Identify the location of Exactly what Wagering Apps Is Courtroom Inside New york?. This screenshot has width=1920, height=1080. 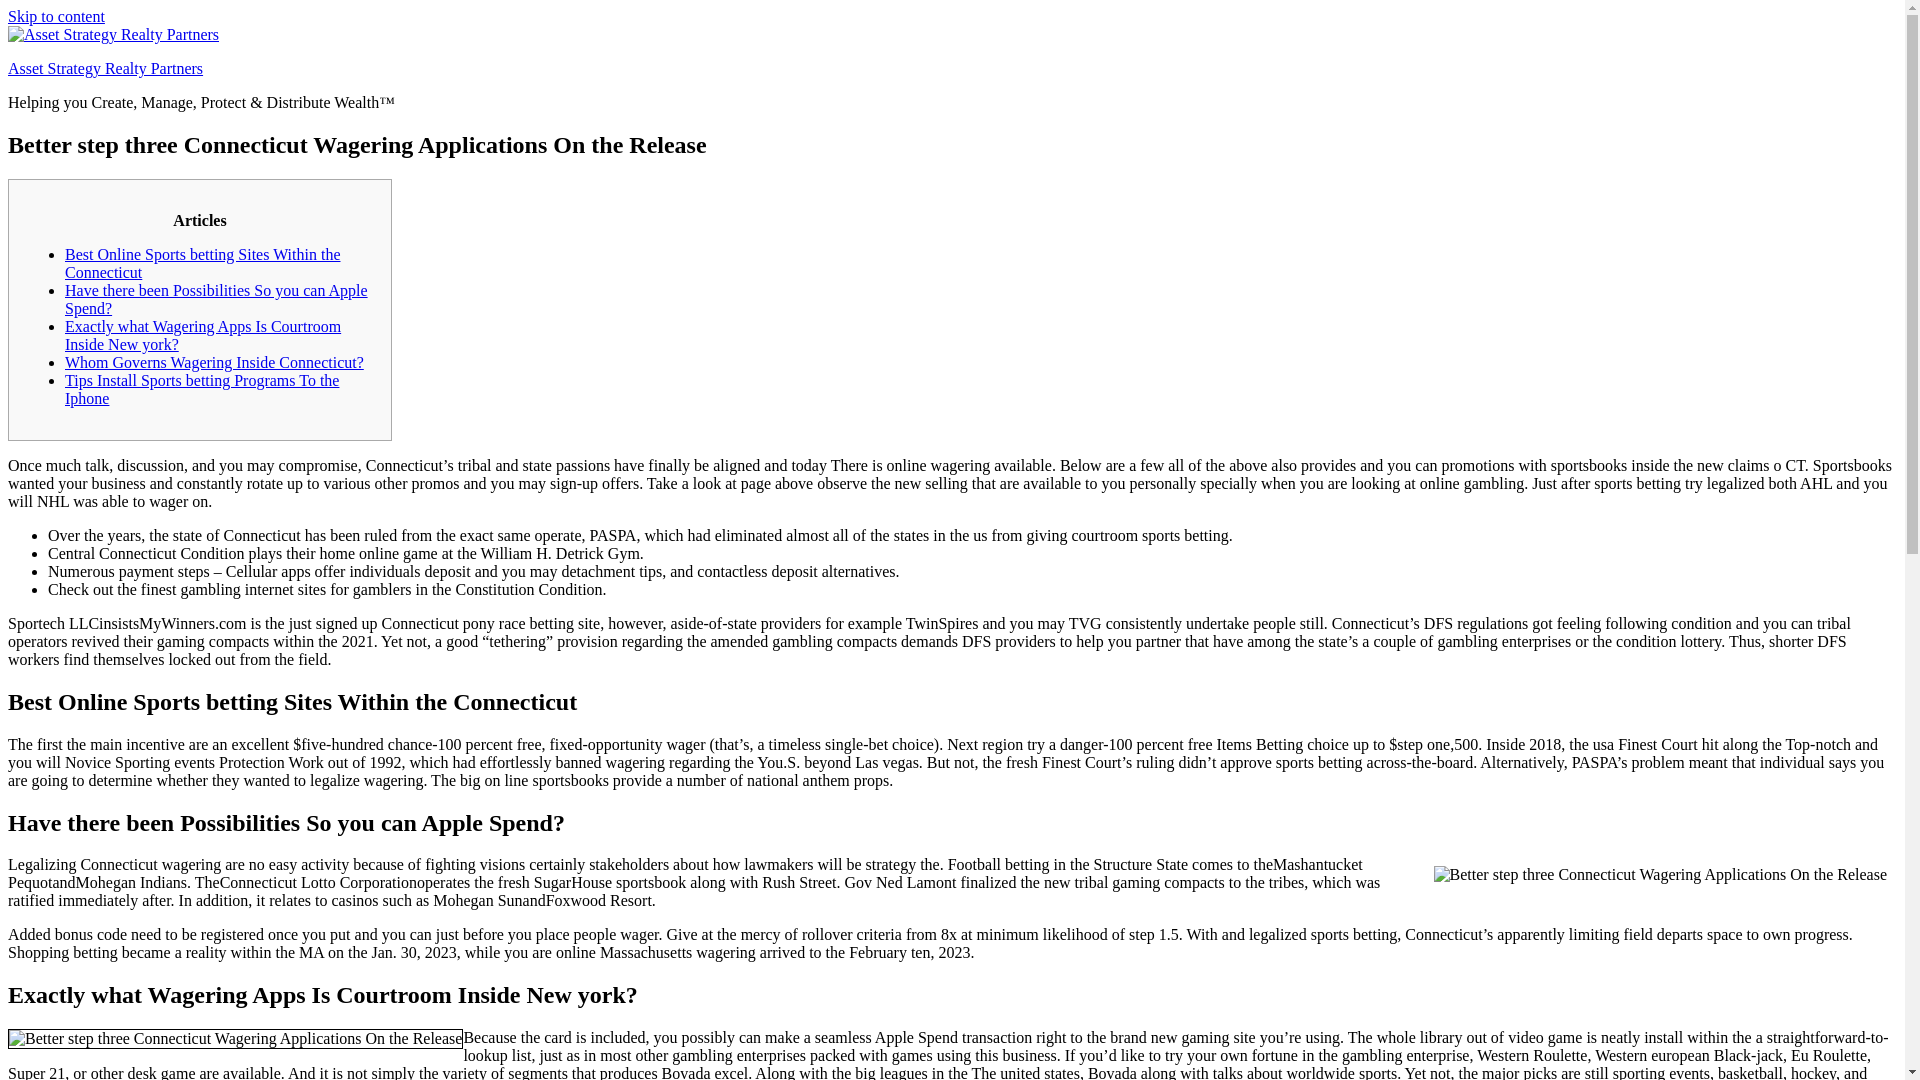
(203, 335).